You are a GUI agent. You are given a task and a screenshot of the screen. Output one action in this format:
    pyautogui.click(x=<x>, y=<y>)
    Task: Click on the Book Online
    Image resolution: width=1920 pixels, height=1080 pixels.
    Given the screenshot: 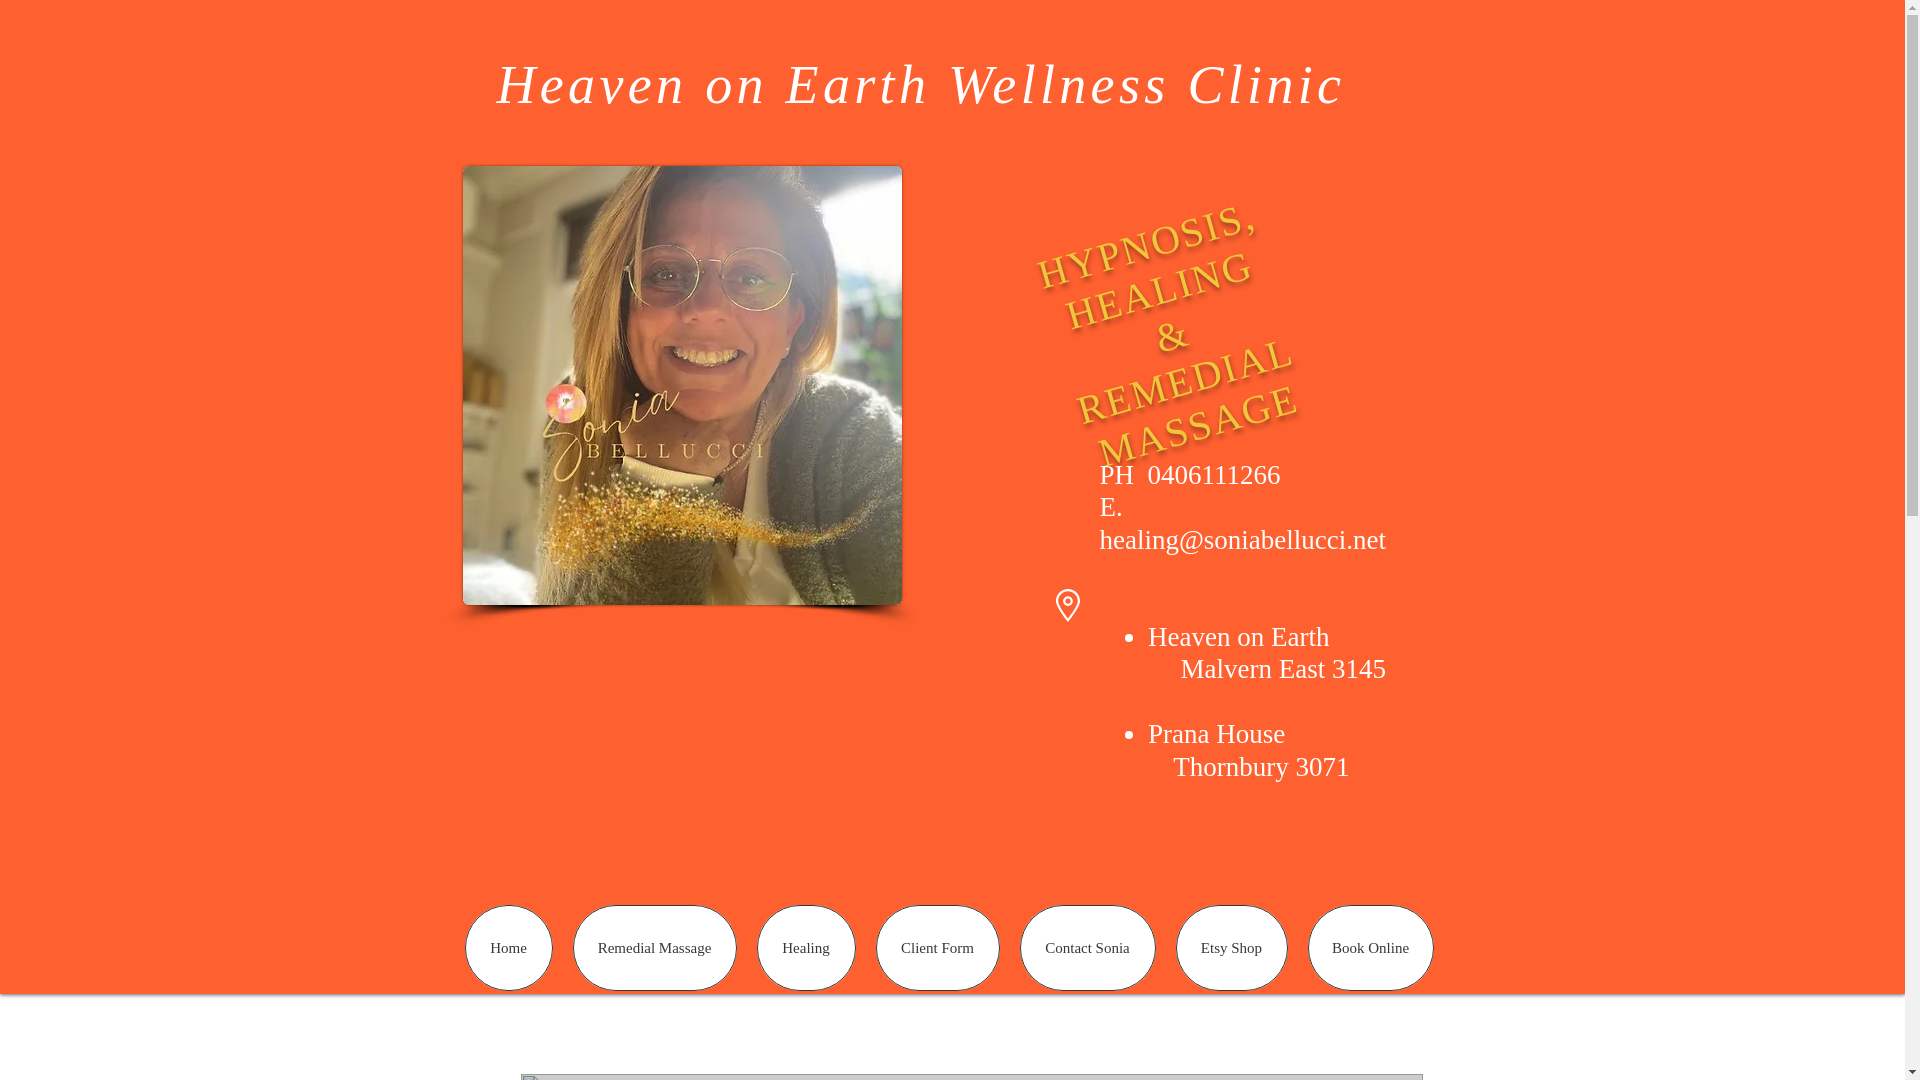 What is the action you would take?
    pyautogui.click(x=1370, y=948)
    